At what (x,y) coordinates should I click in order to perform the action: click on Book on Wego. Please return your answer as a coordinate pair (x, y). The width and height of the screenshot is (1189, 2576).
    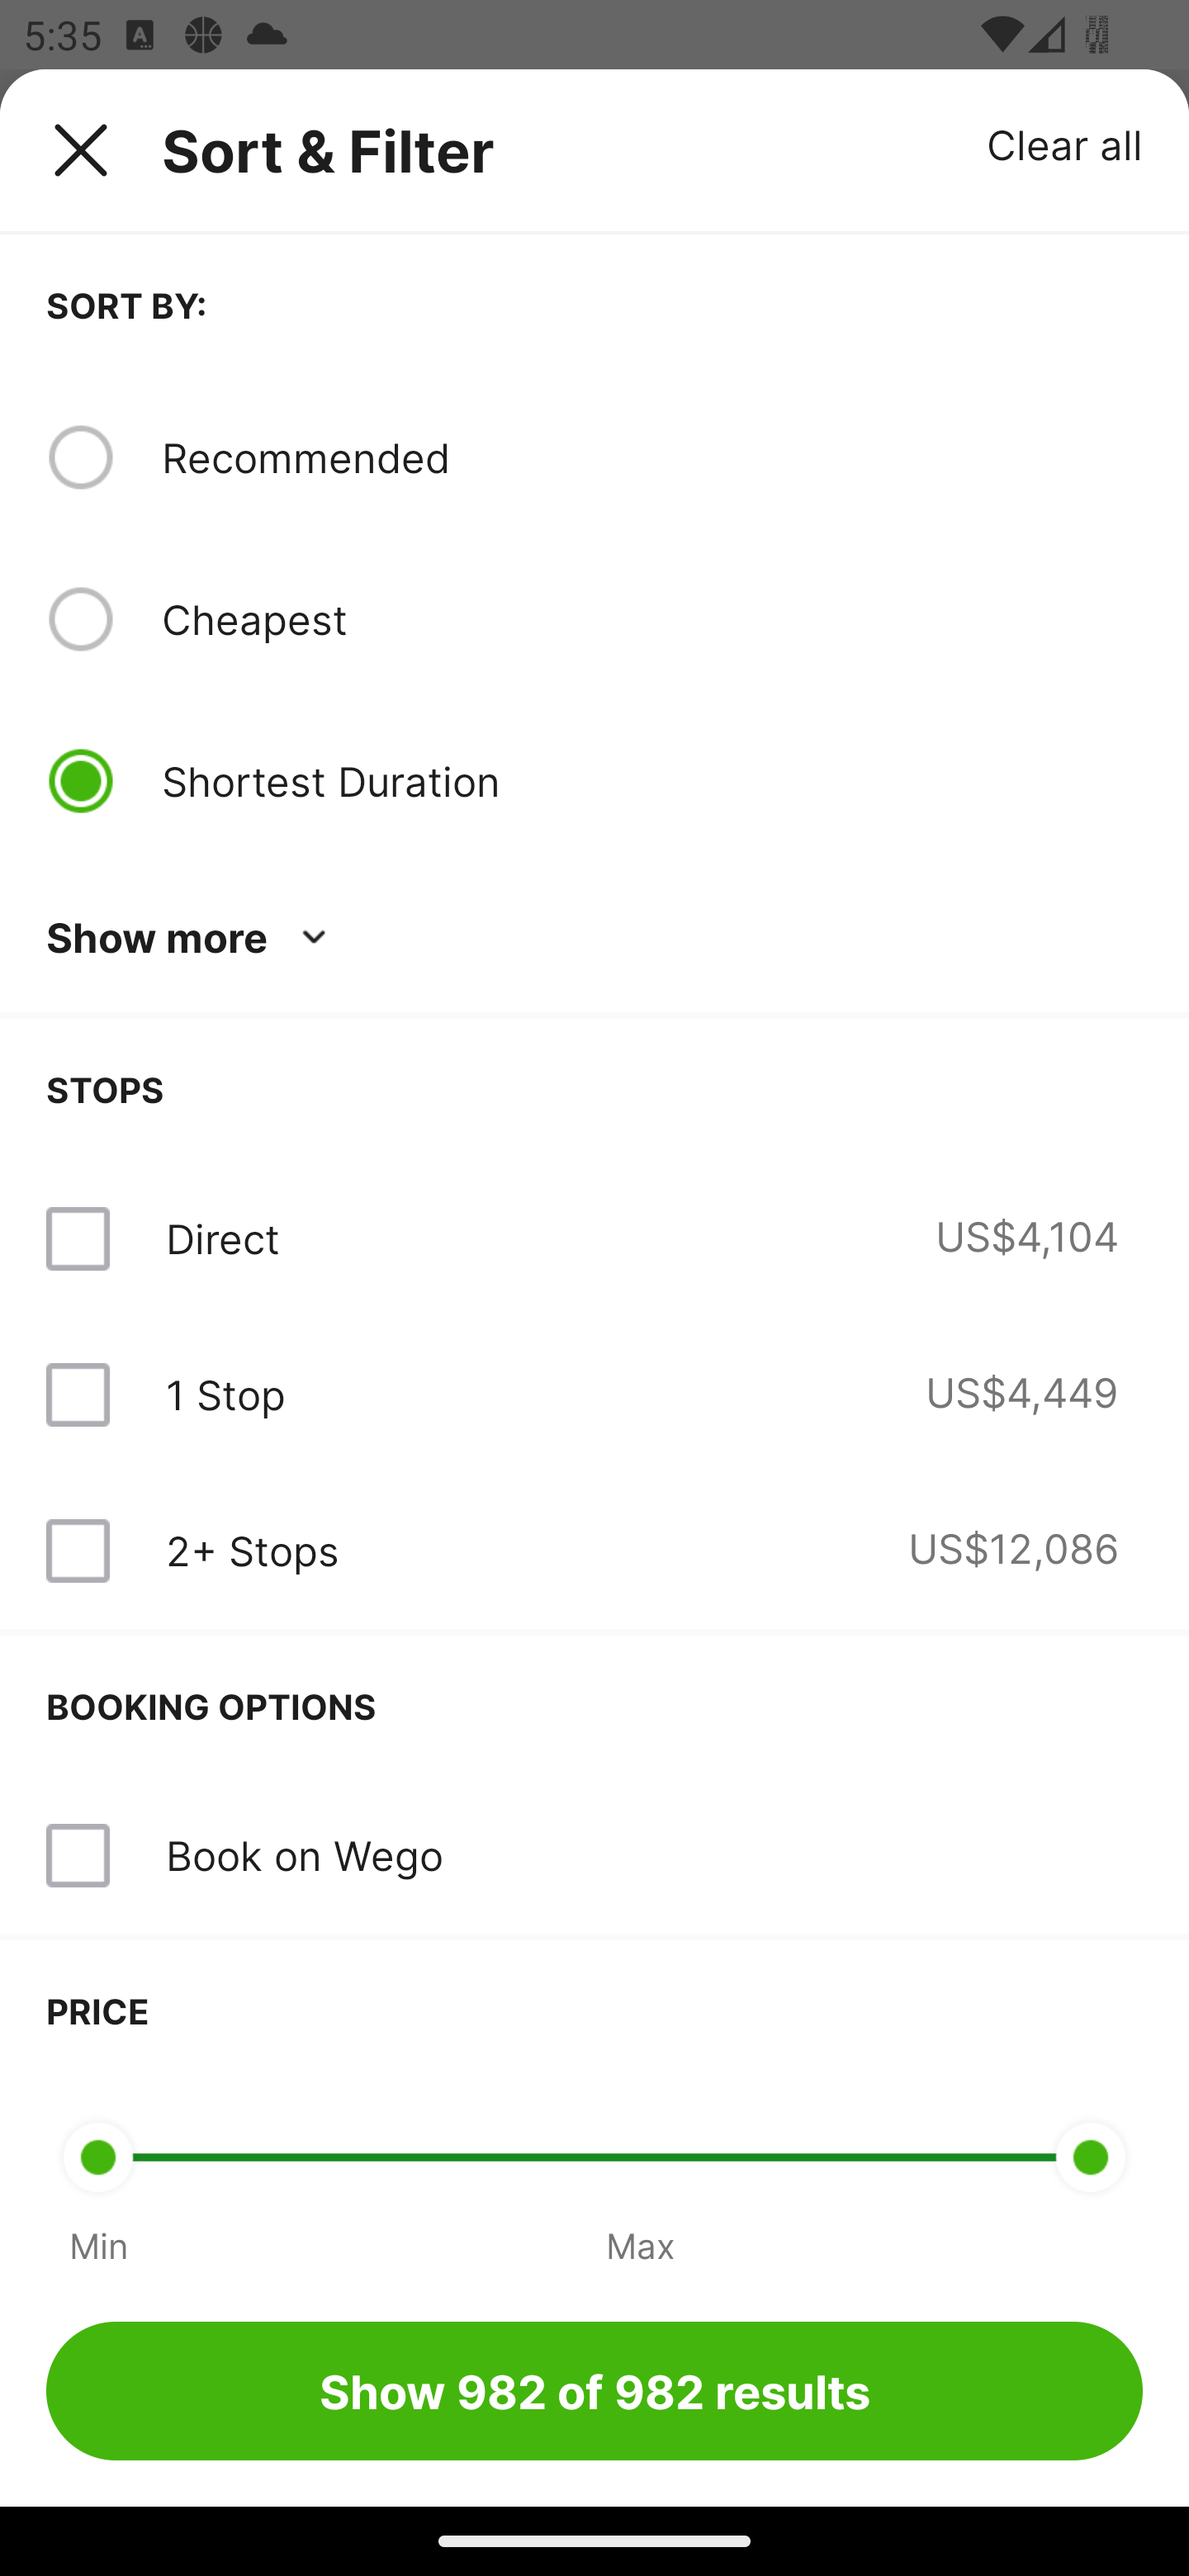
    Looking at the image, I should click on (594, 1856).